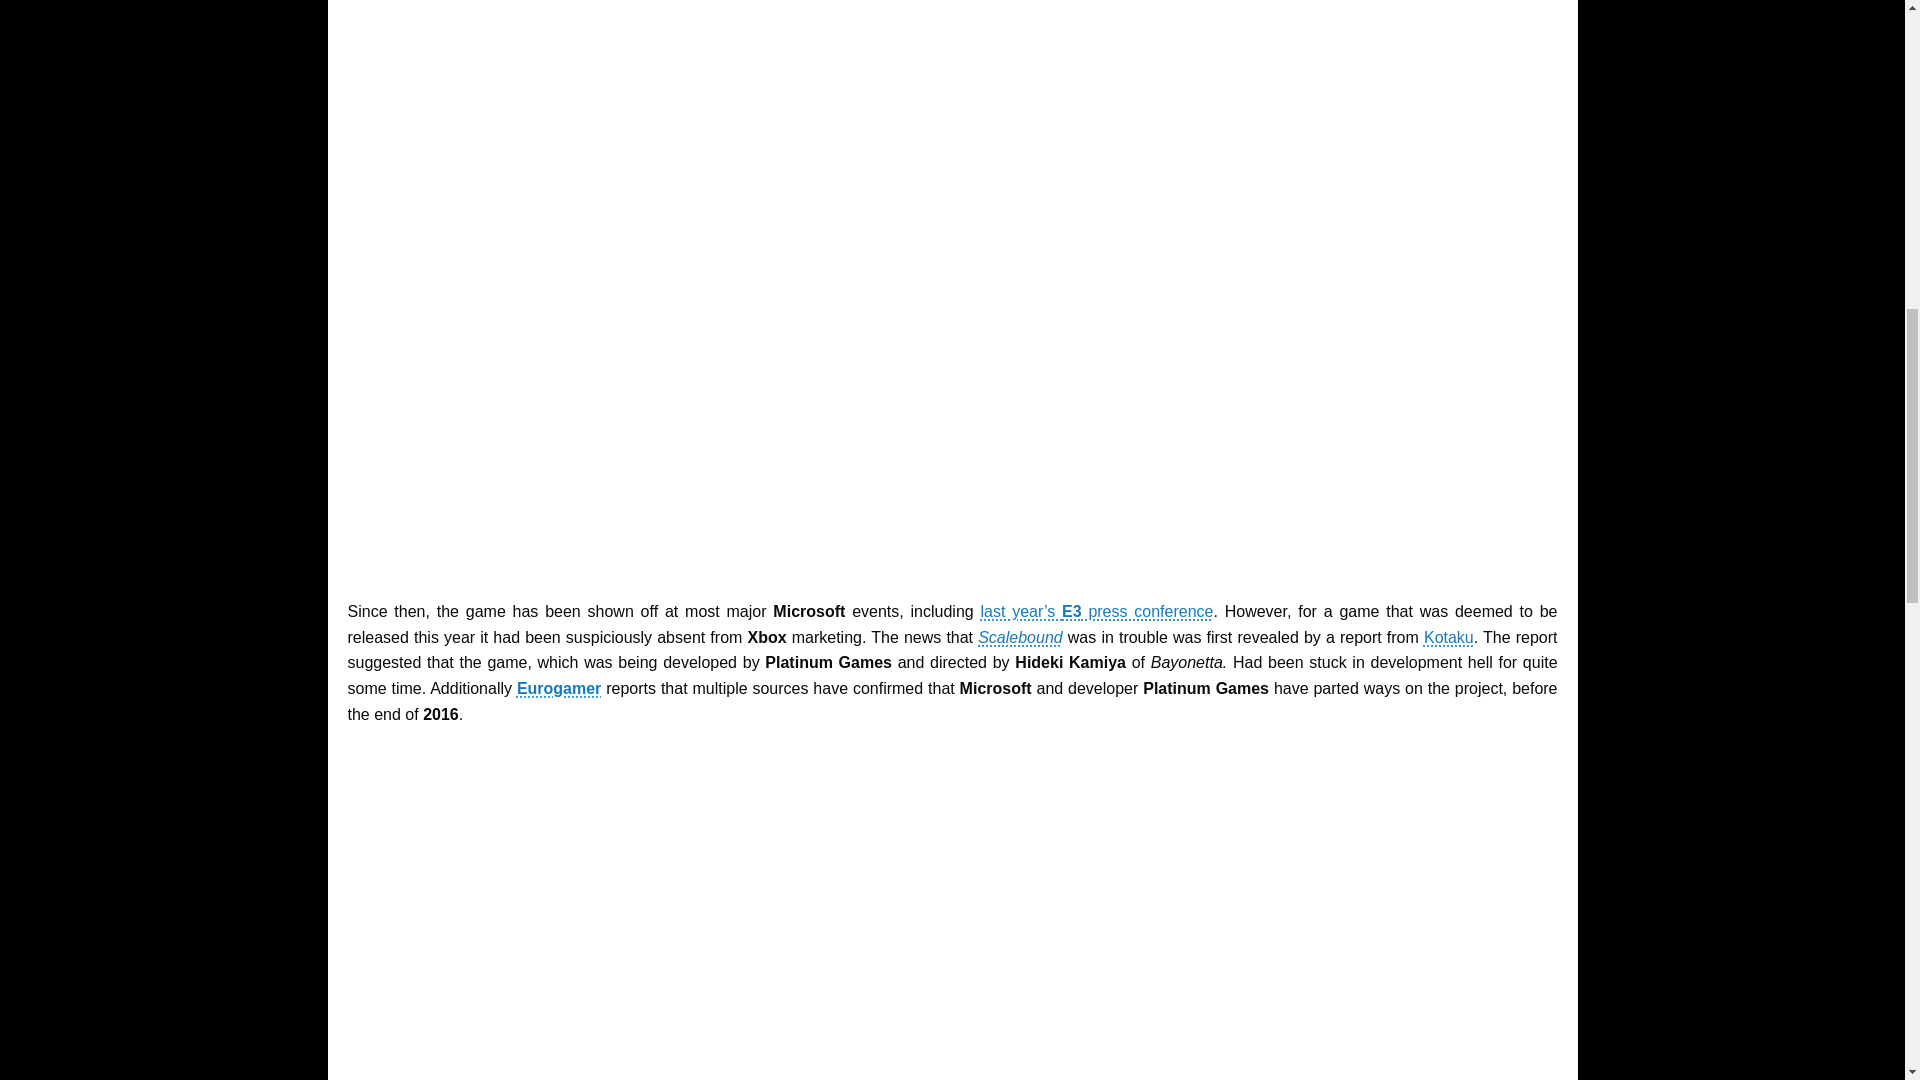  I want to click on Eurogamer, so click(558, 688).